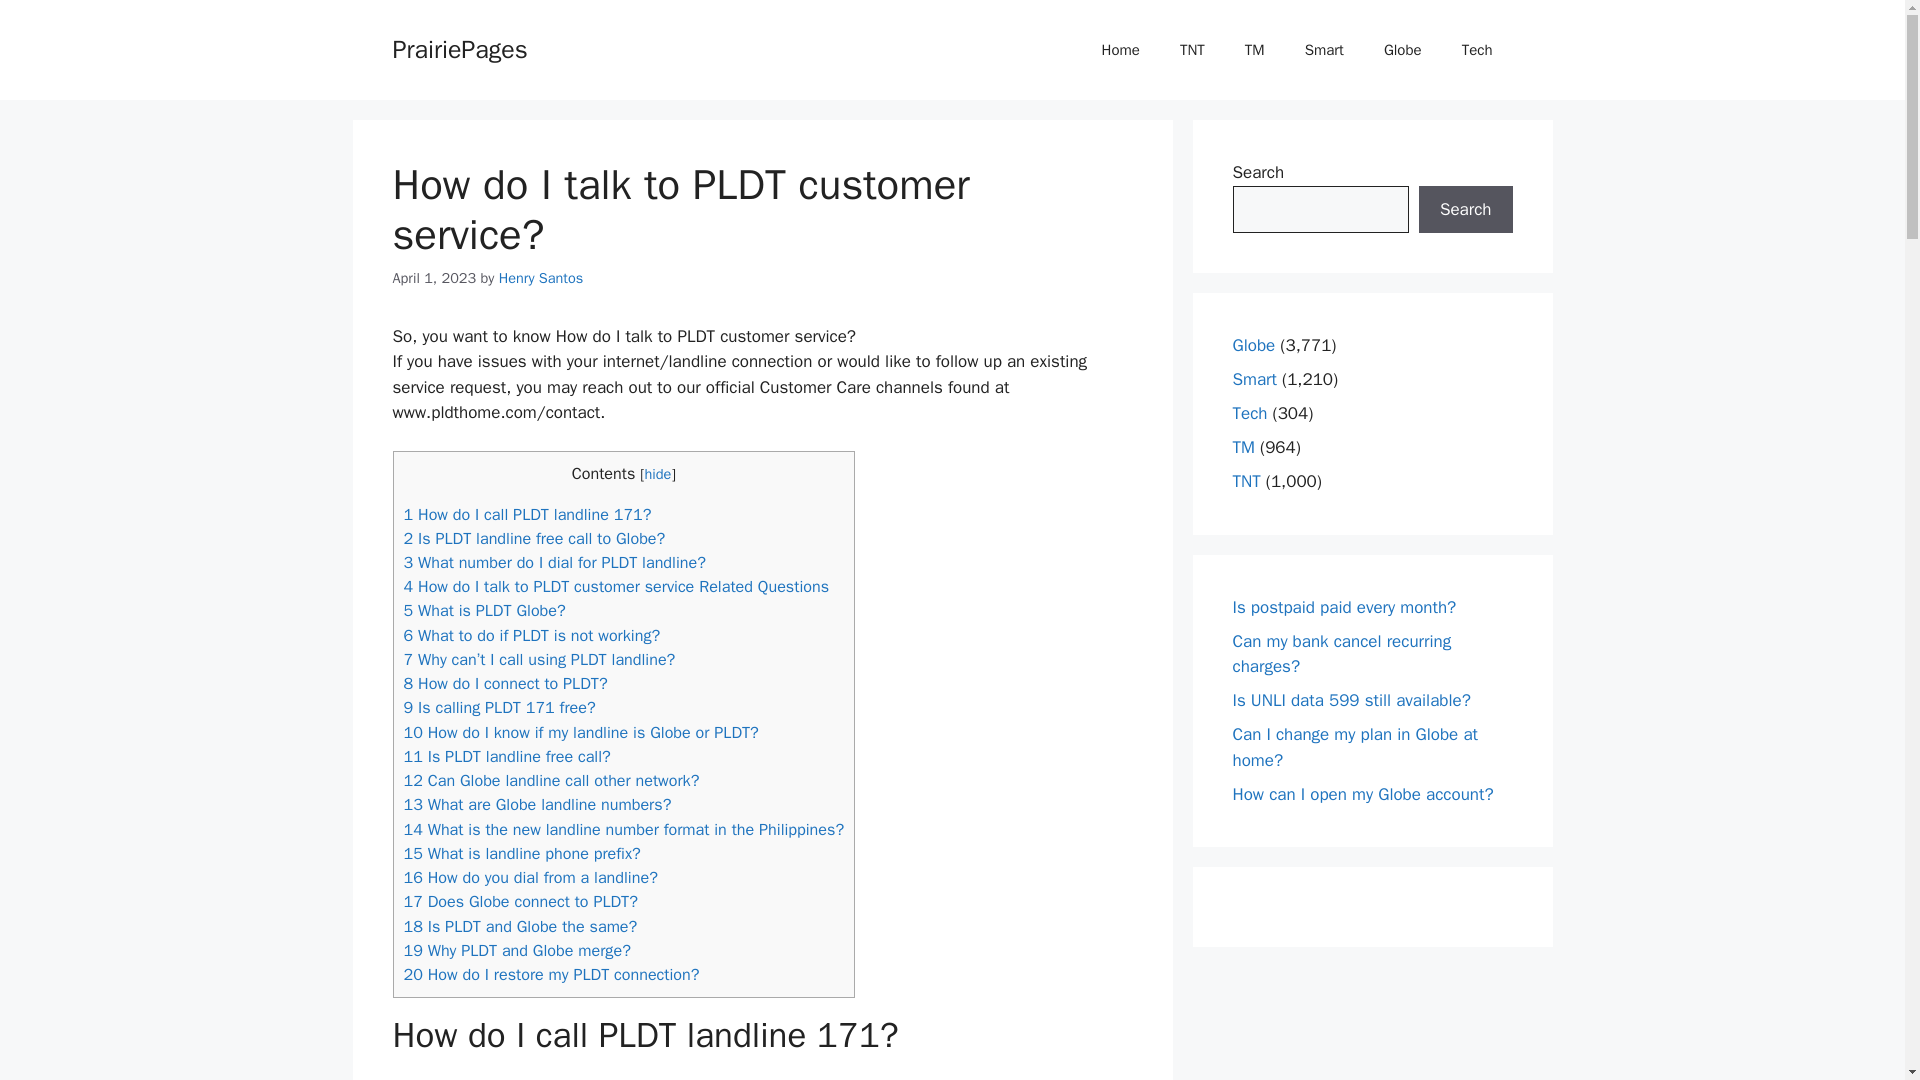 This screenshot has width=1920, height=1080. I want to click on 13 What are Globe landline numbers?, so click(538, 804).